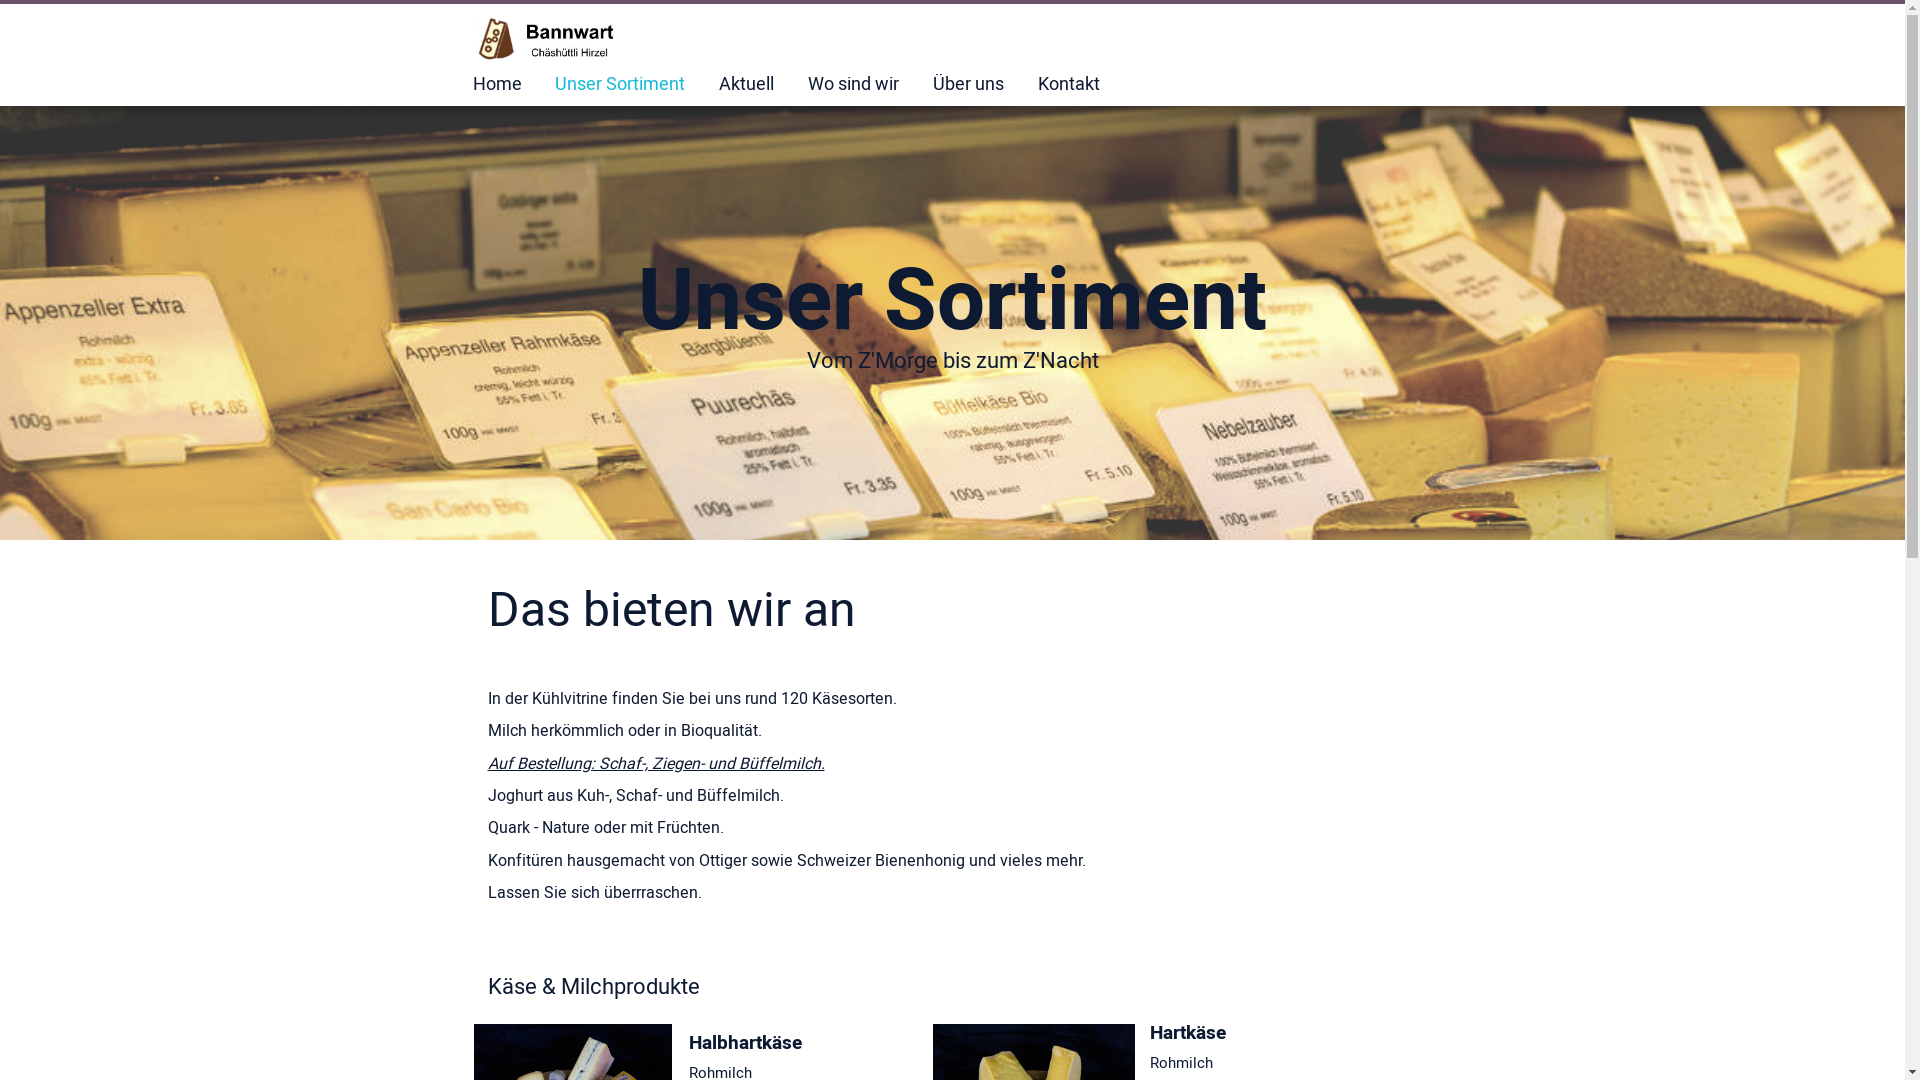  I want to click on Home, so click(496, 84).